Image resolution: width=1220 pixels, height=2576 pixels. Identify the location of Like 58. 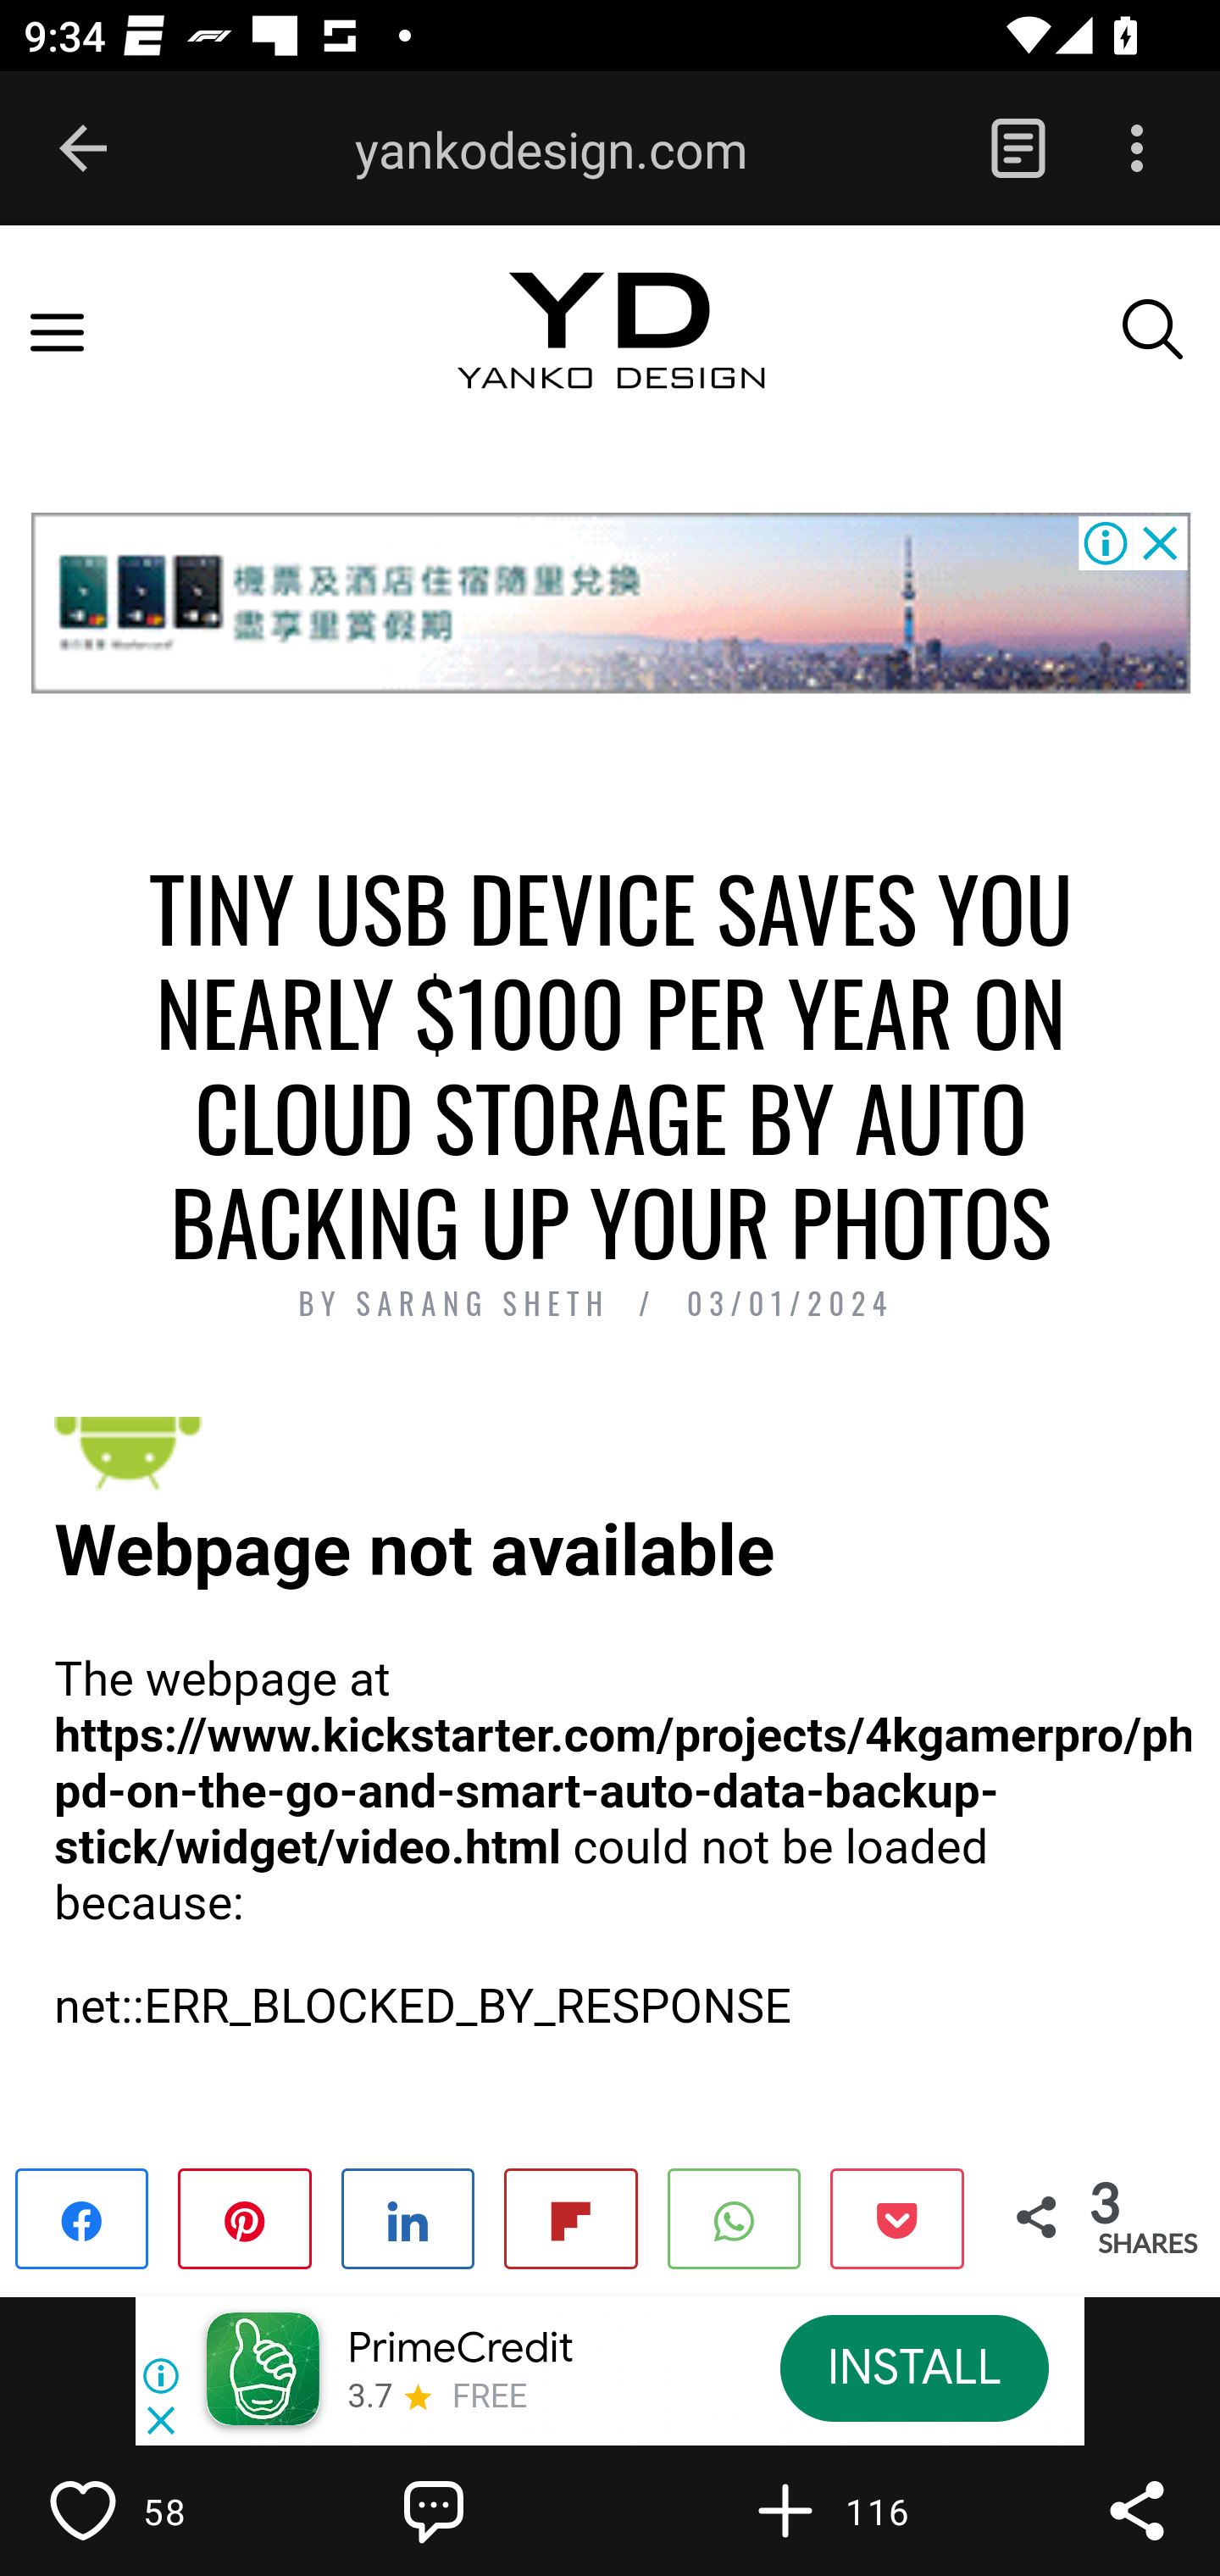
(153, 2510).